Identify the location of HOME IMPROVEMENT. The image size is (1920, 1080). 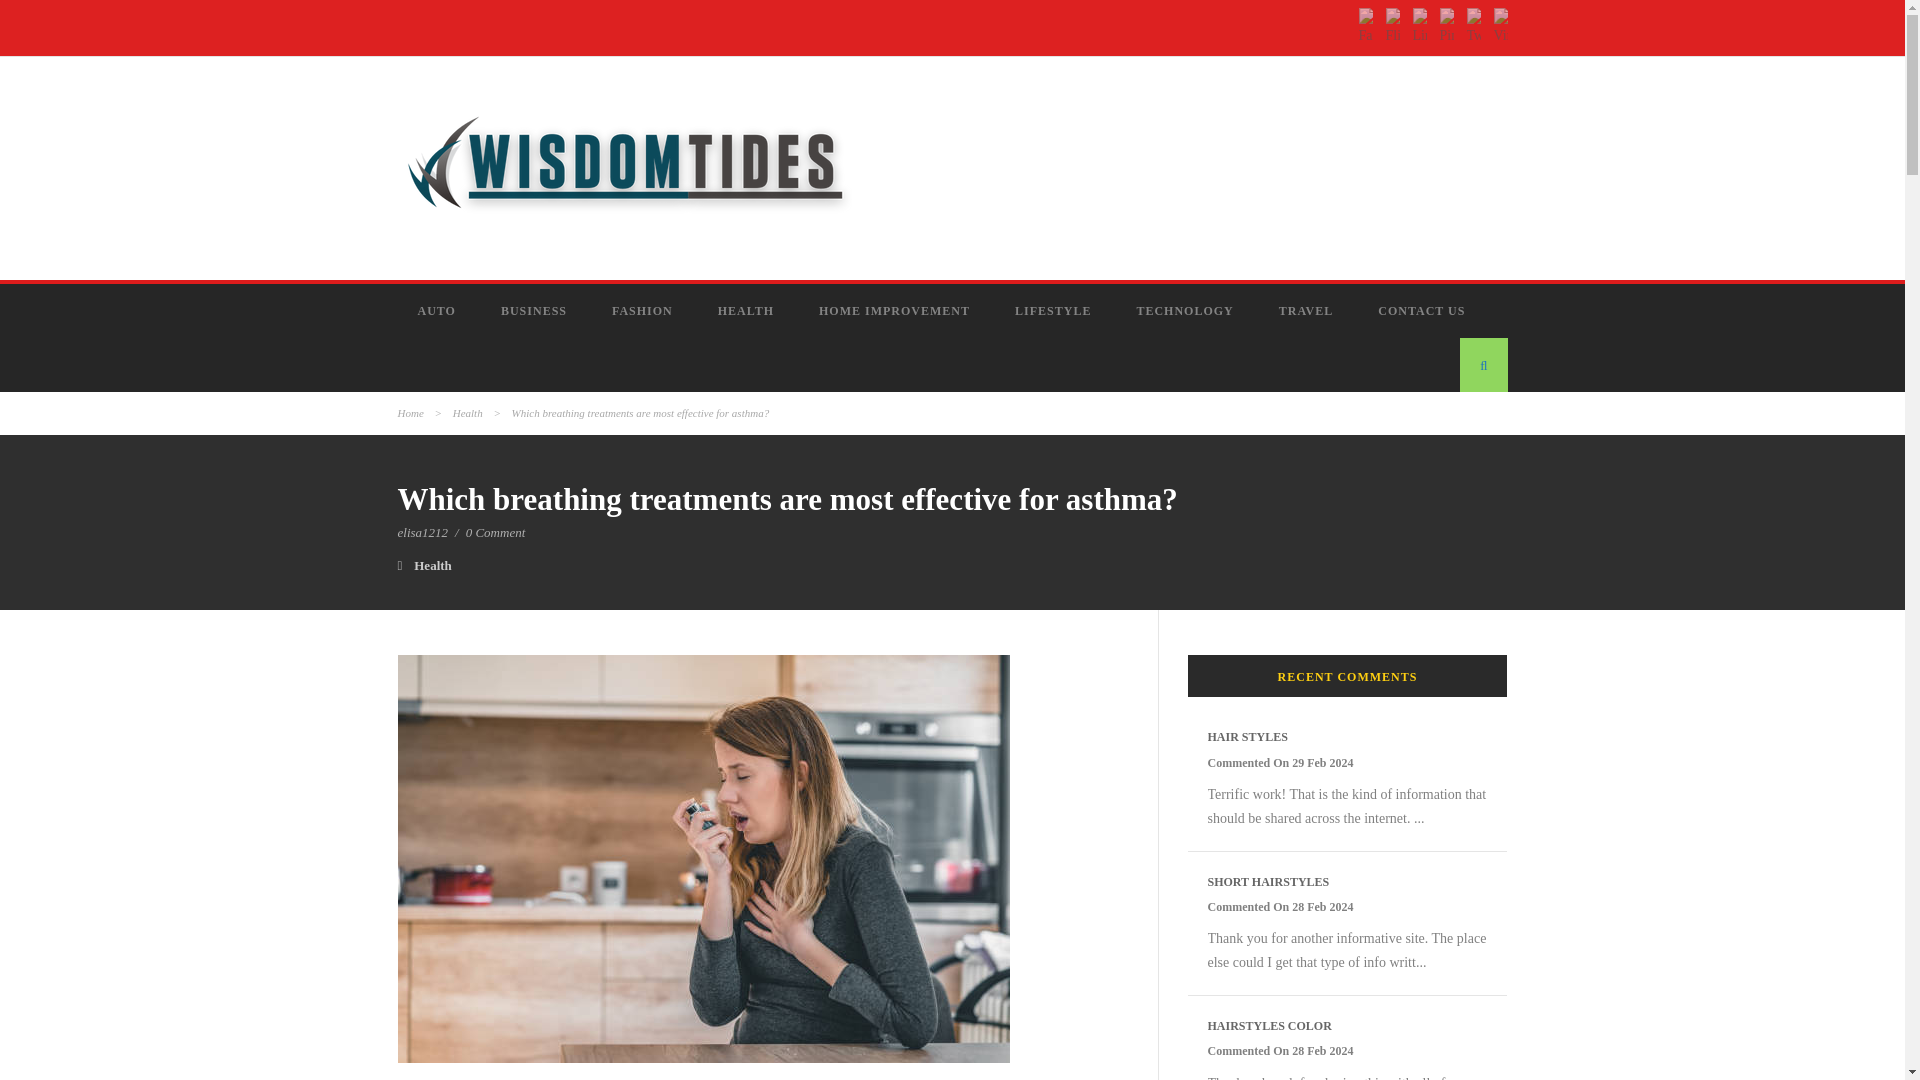
(896, 311).